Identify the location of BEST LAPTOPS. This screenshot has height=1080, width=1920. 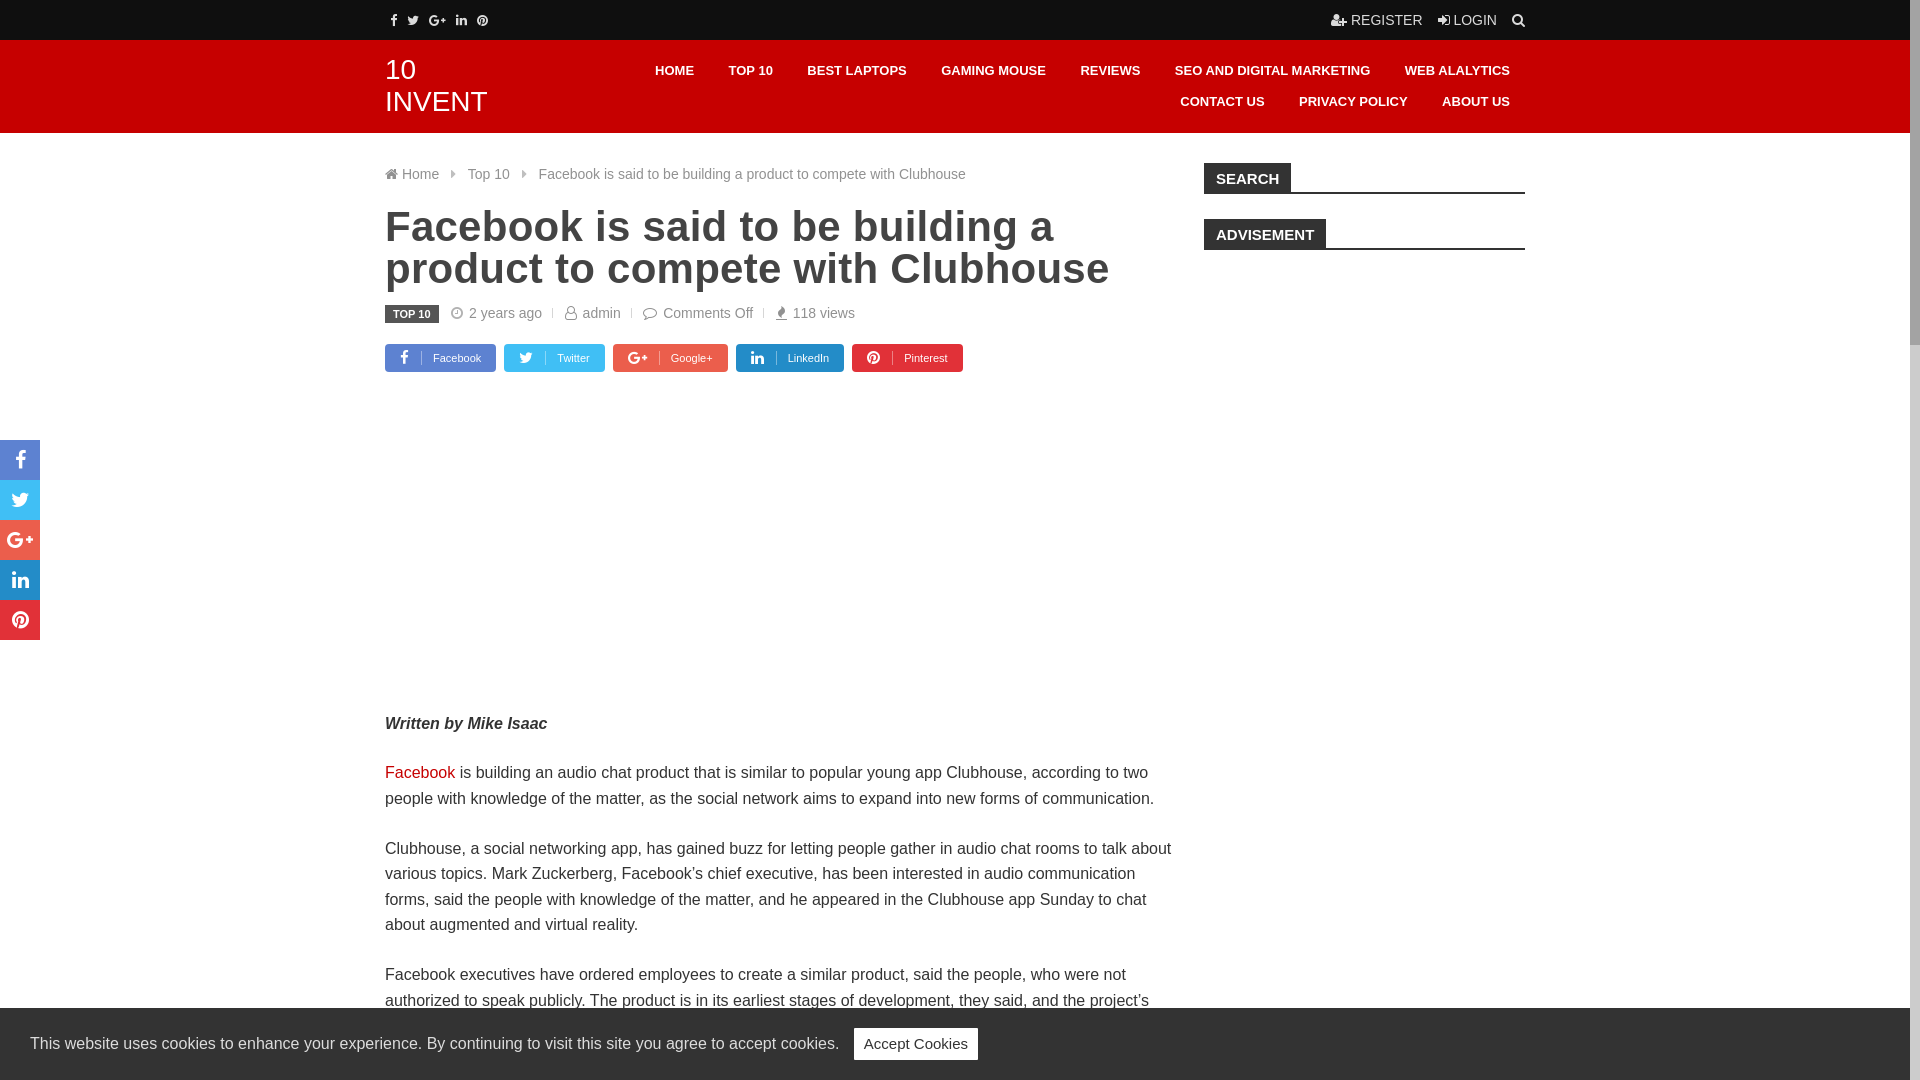
(856, 72).